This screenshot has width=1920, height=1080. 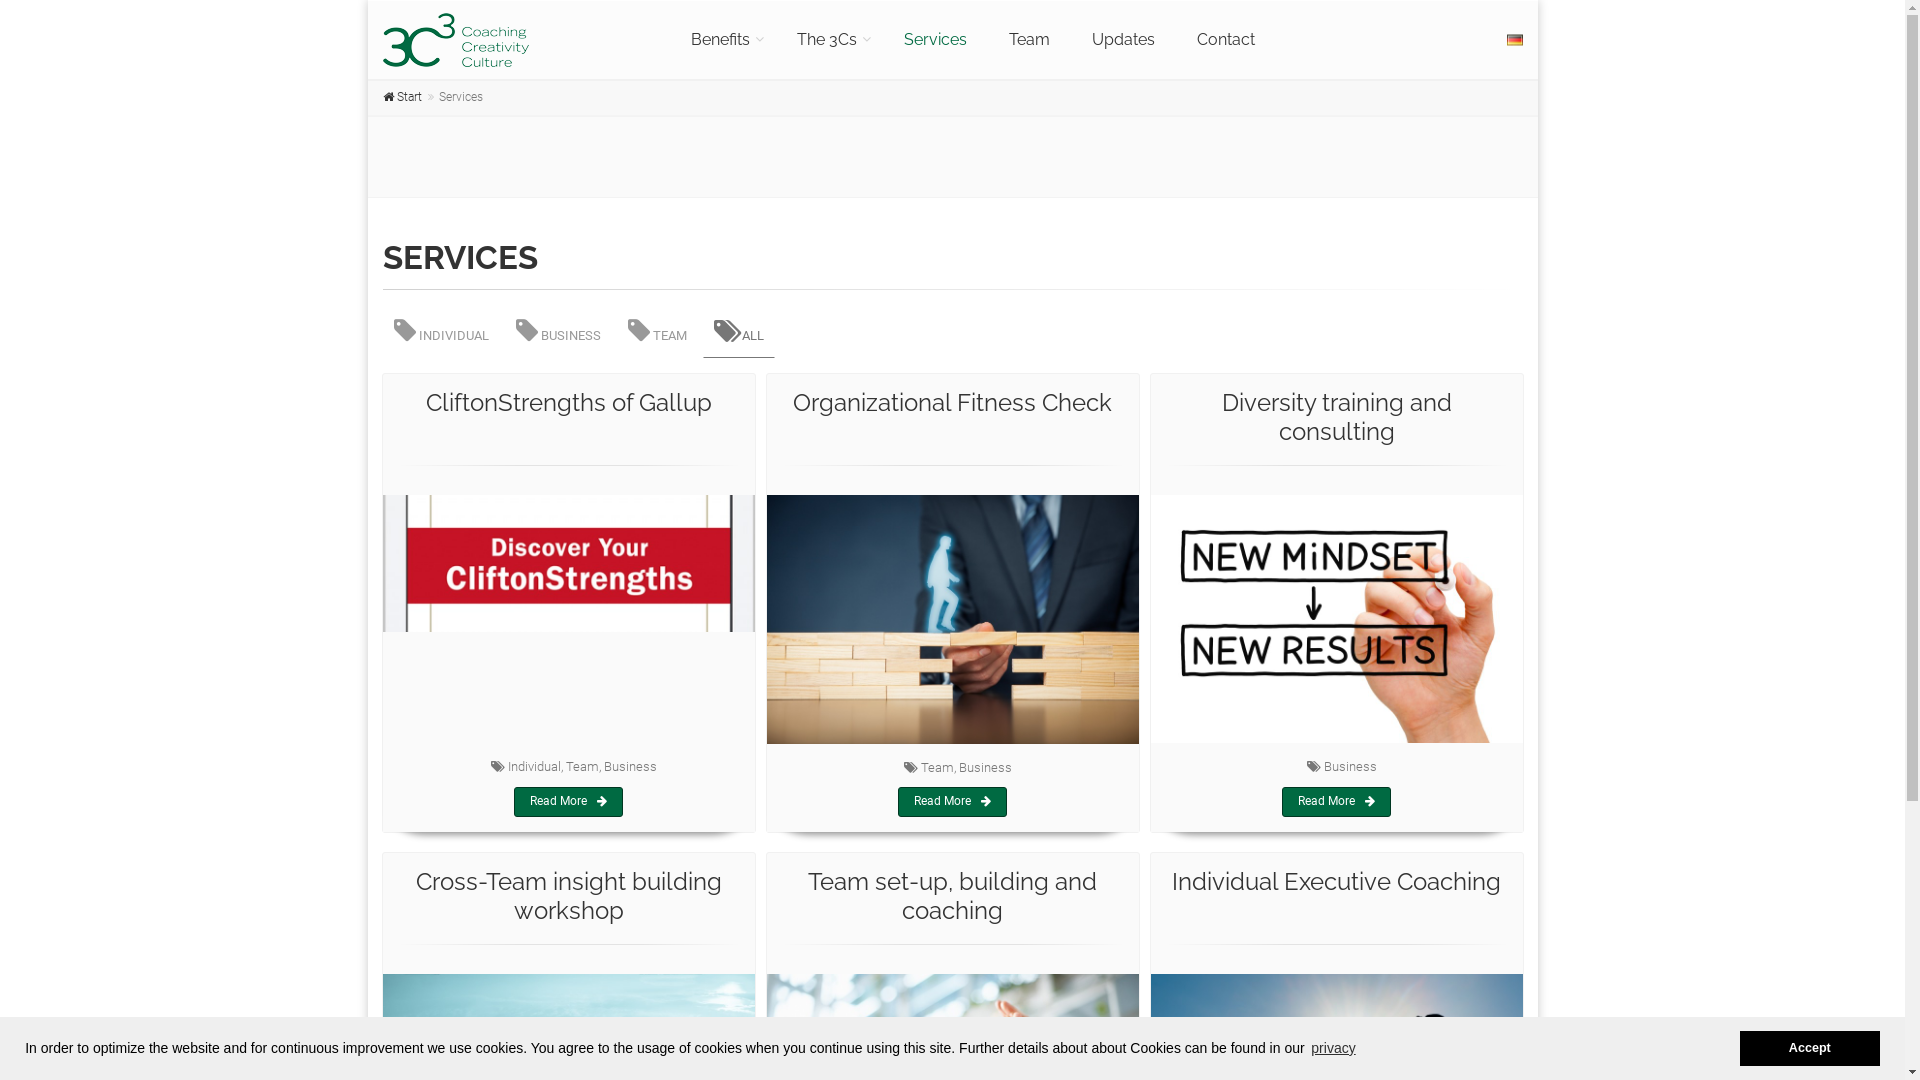 I want to click on Read More, so click(x=1336, y=802).